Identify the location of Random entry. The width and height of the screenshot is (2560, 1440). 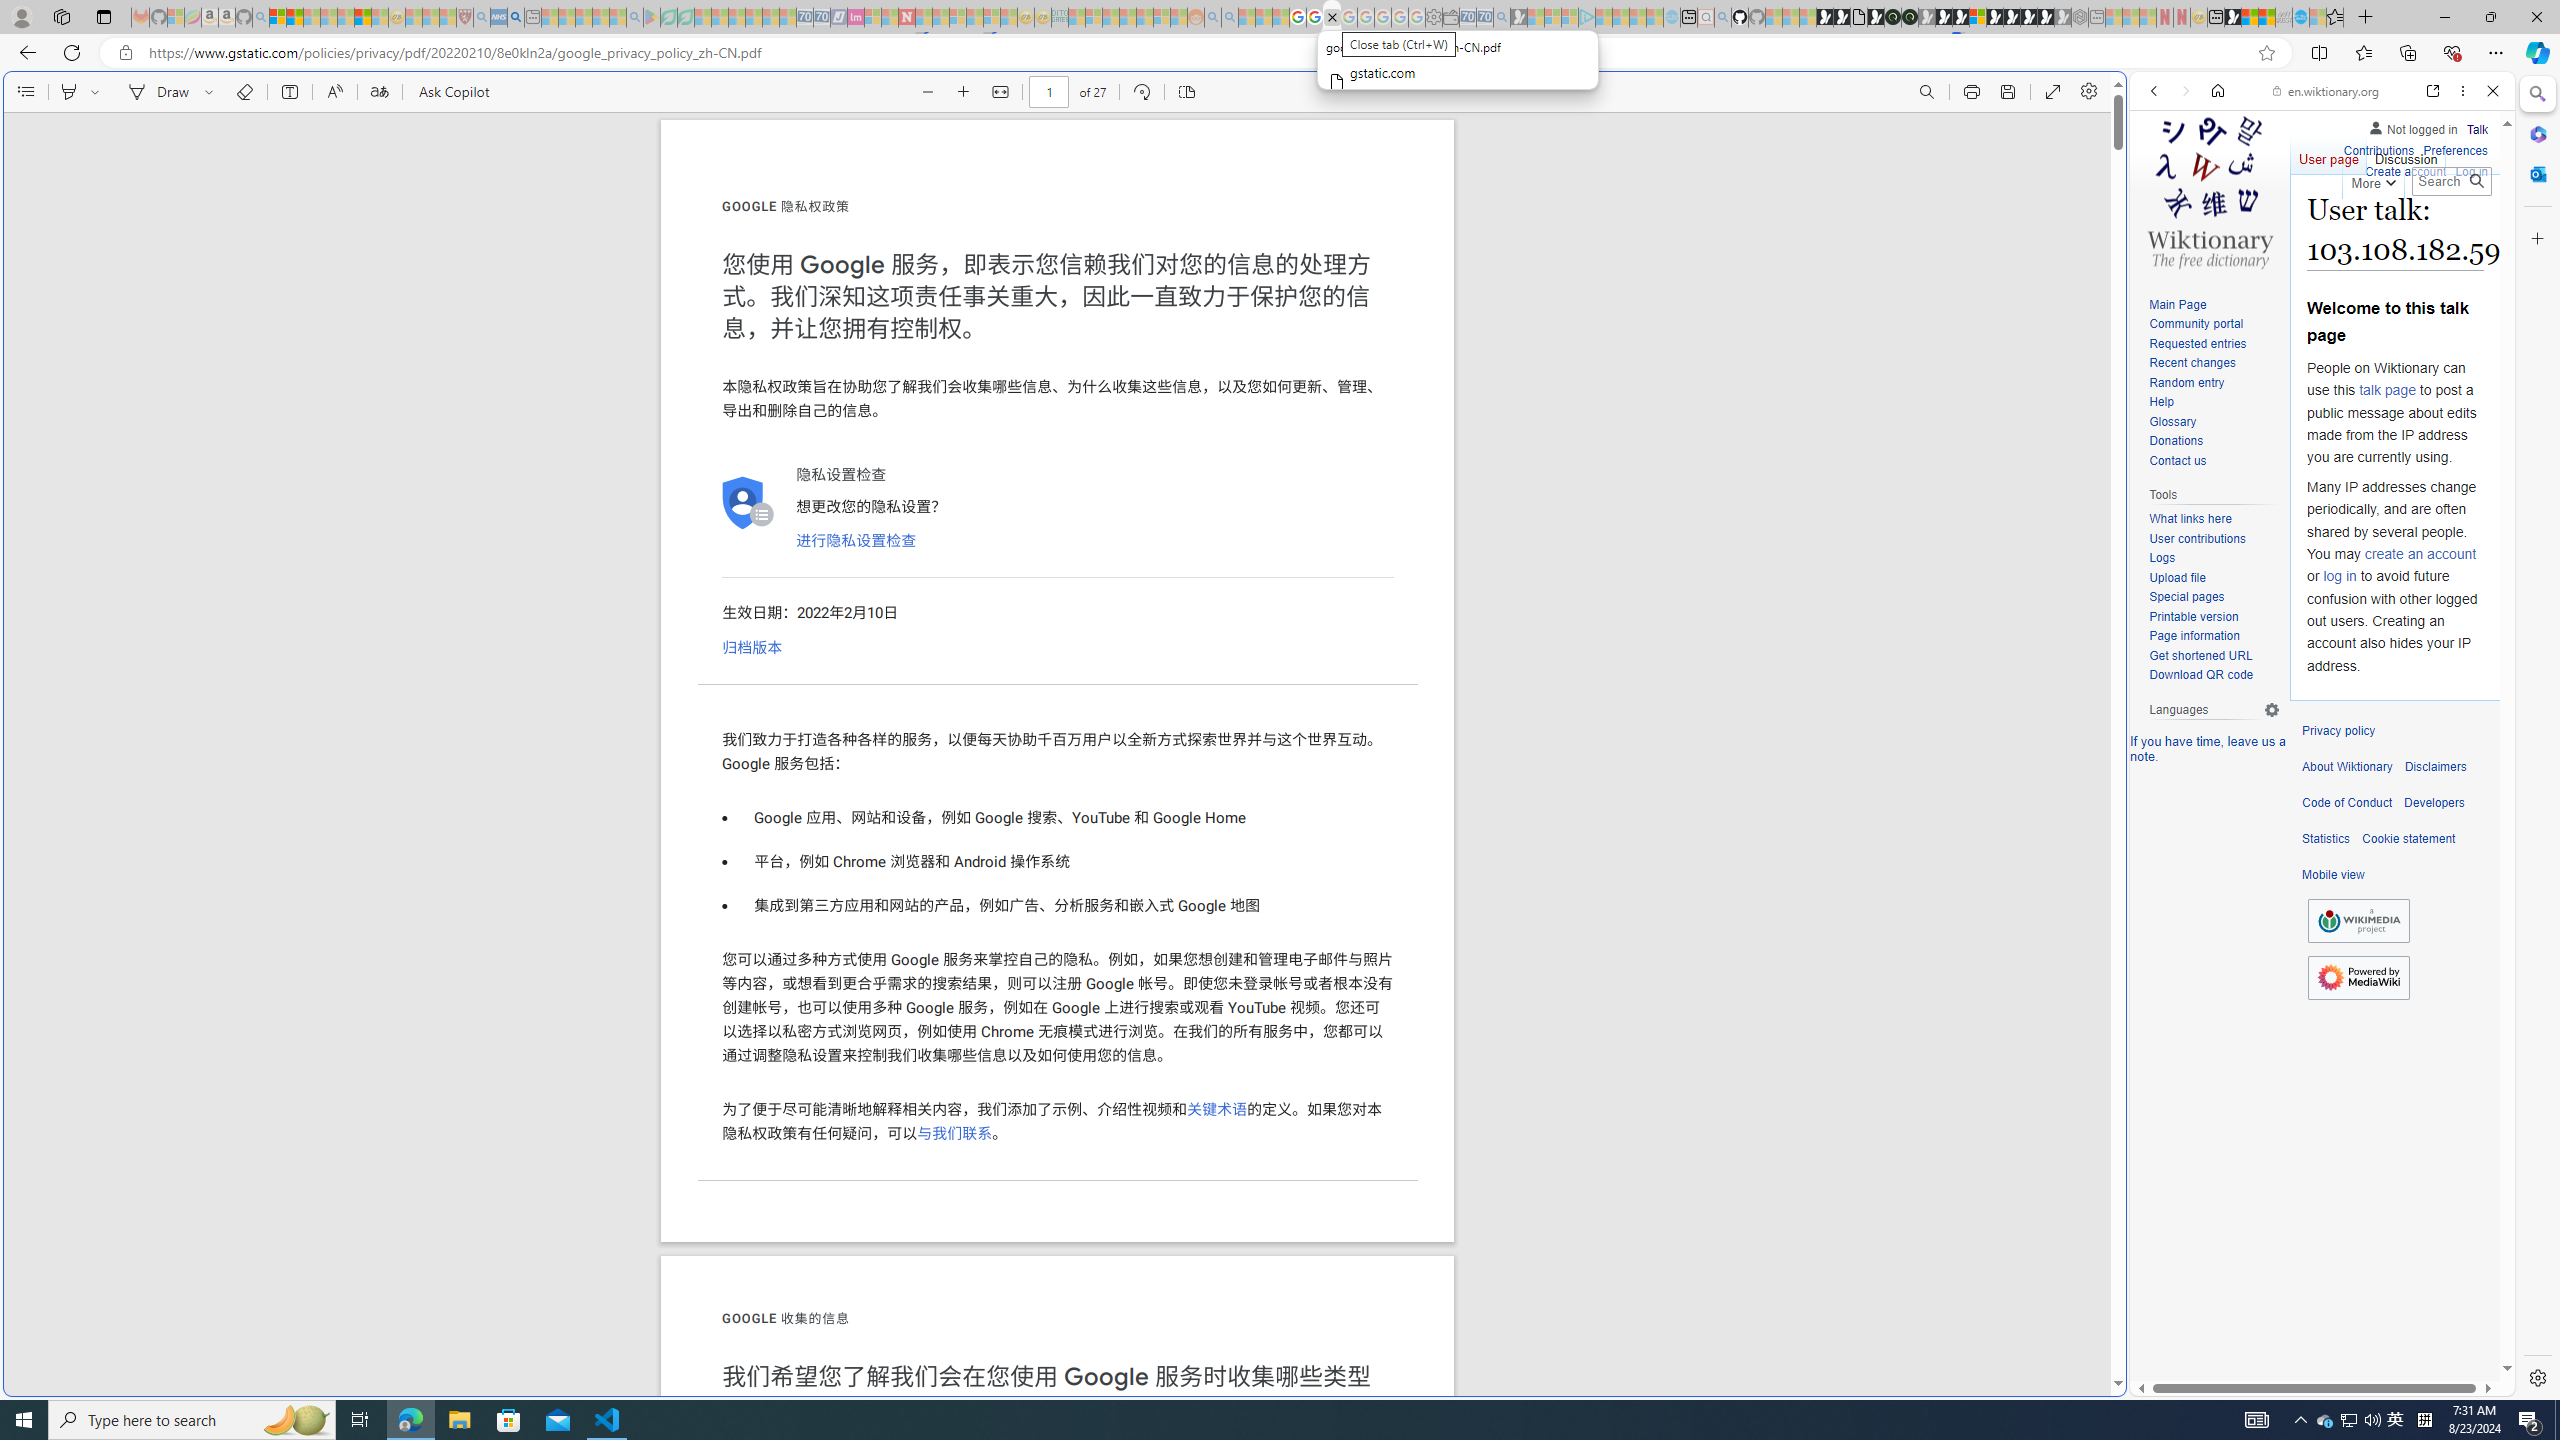
(2214, 383).